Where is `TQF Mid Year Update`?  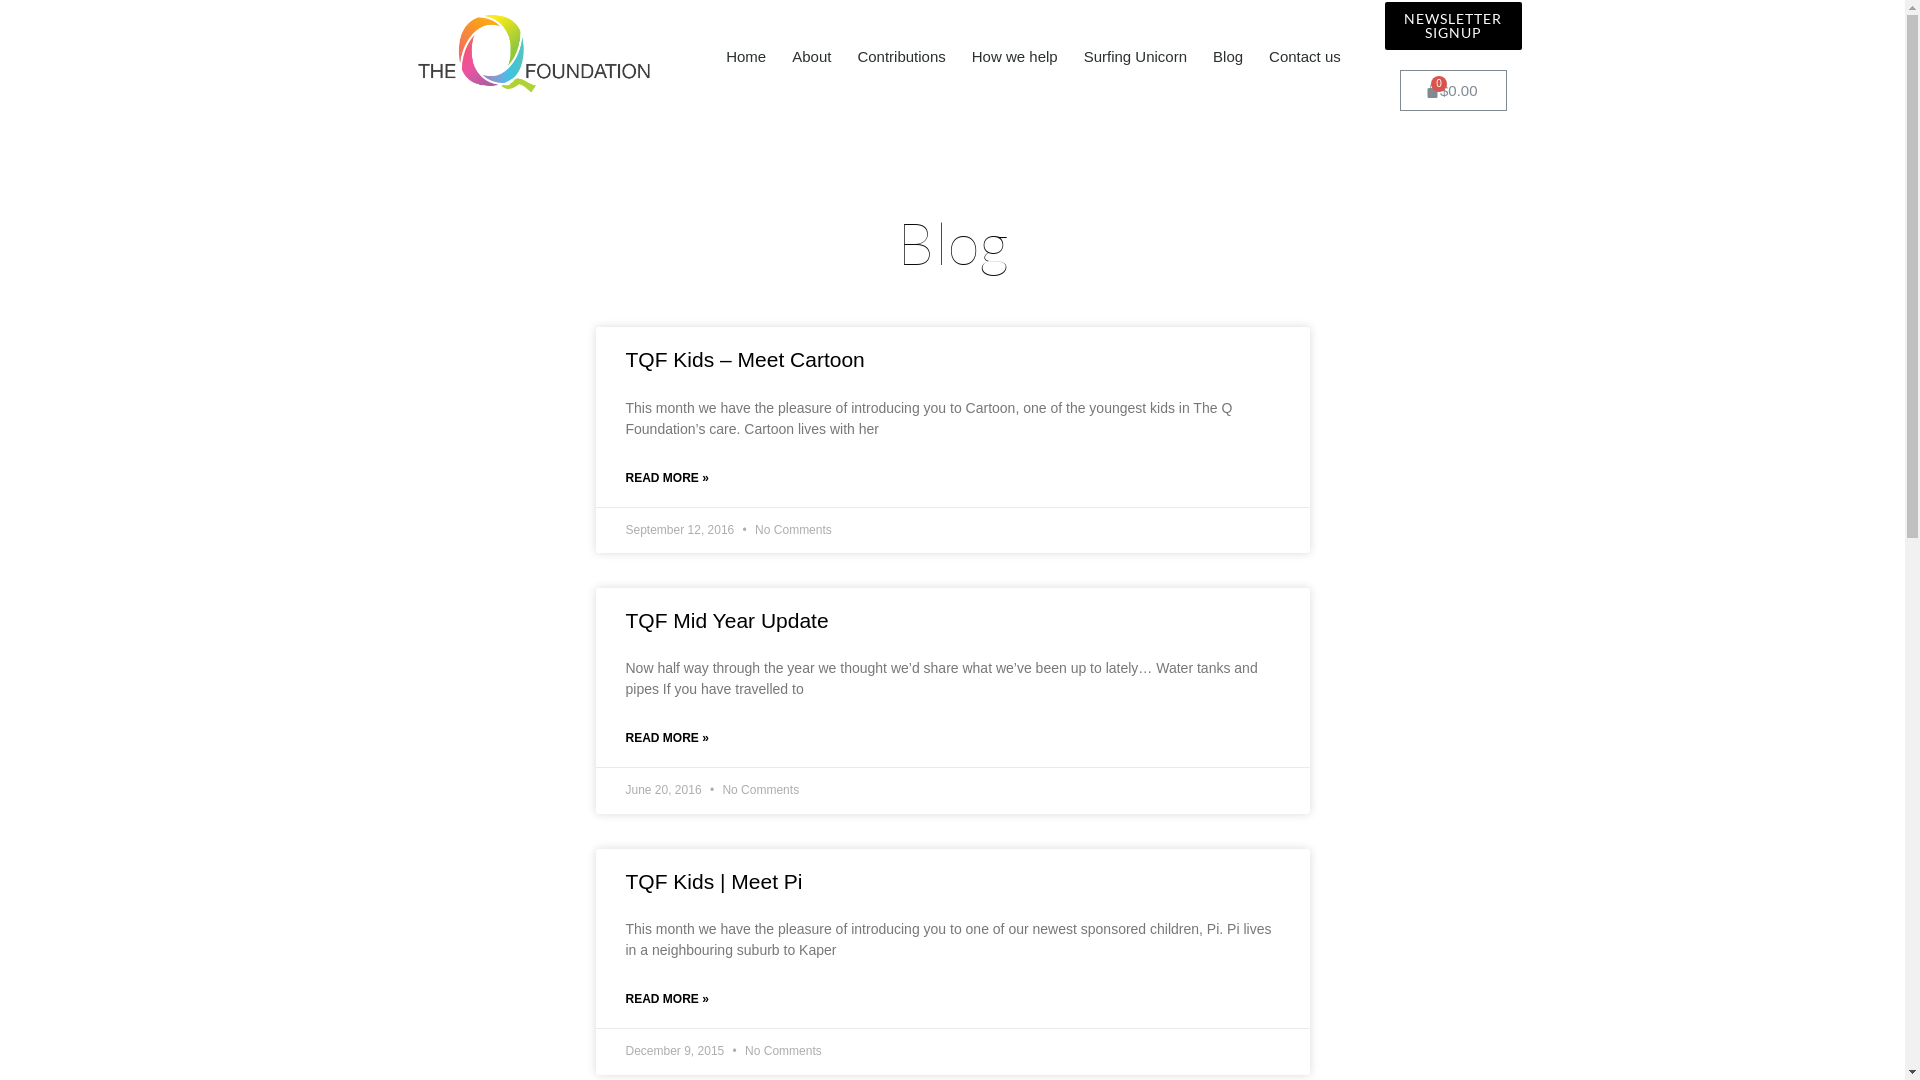 TQF Mid Year Update is located at coordinates (728, 620).